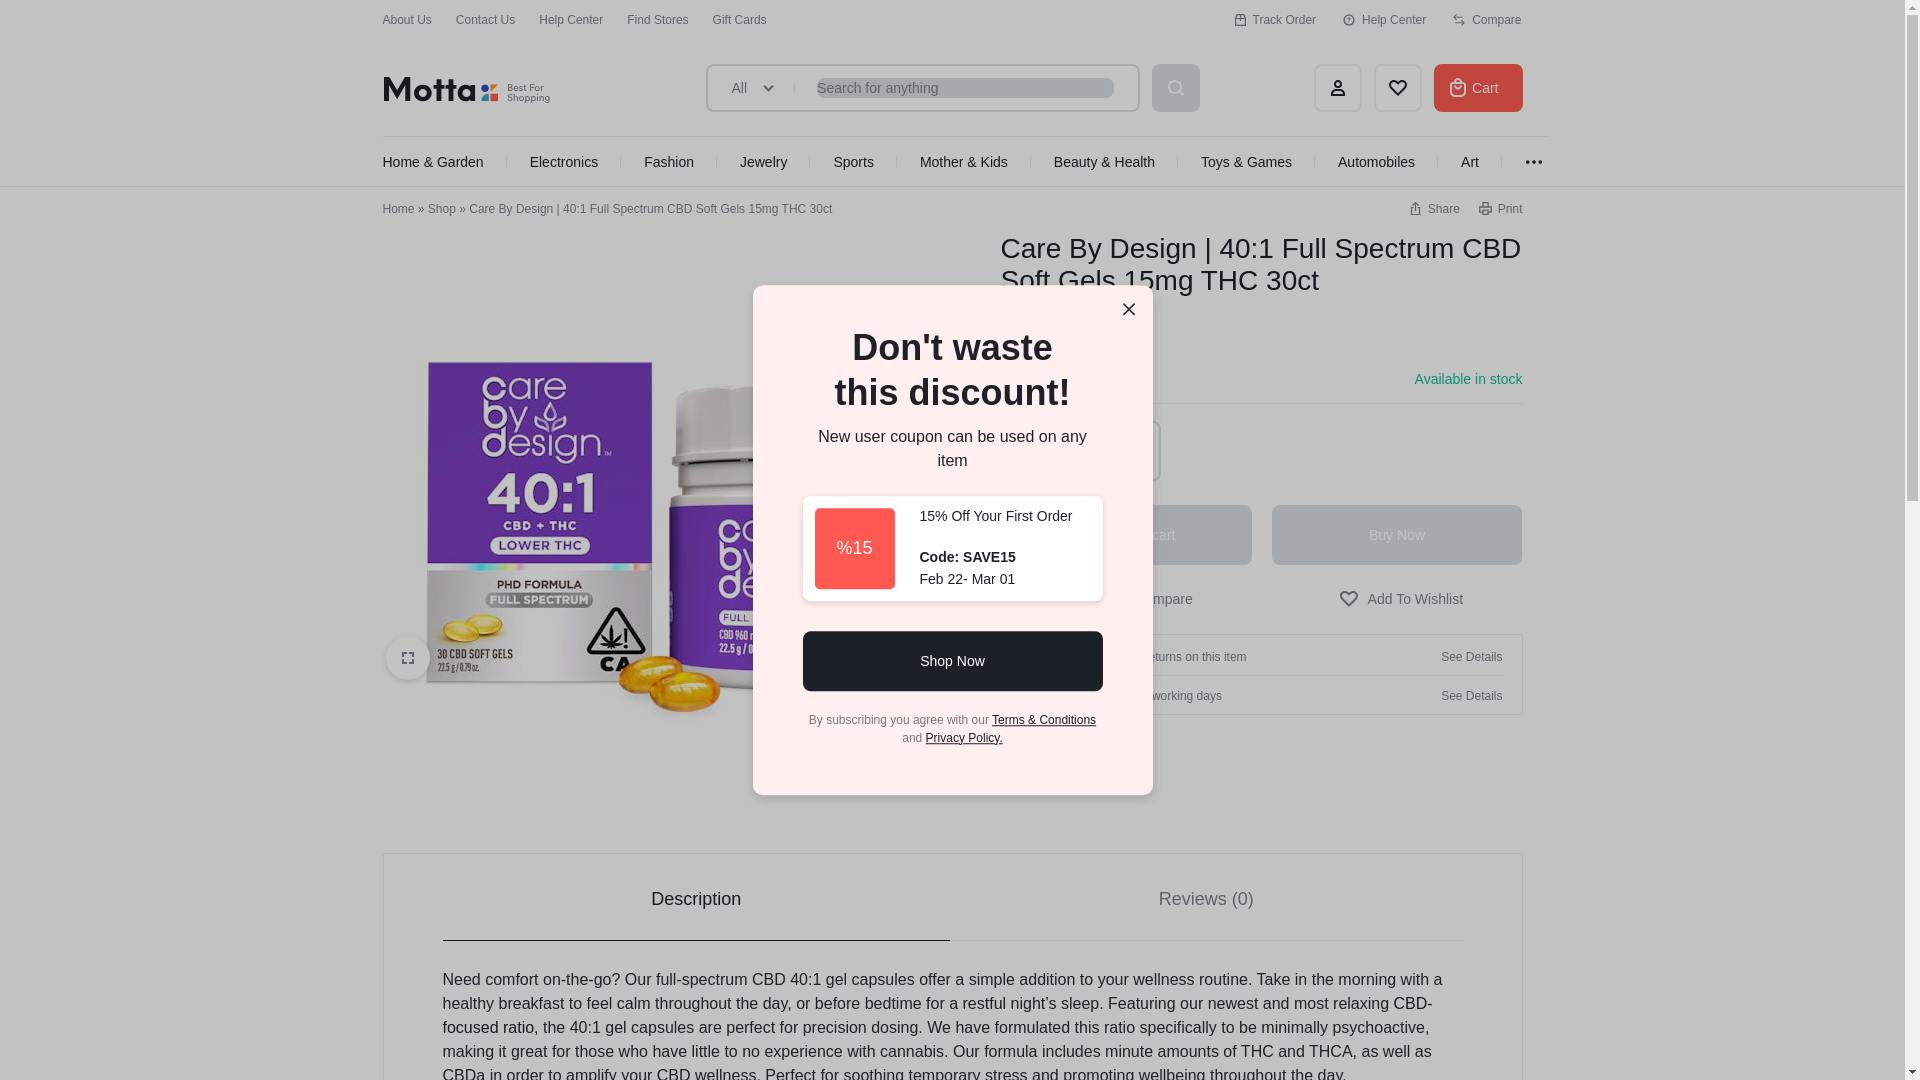  Describe the element at coordinates (406, 20) in the screenshot. I see `About Us` at that location.